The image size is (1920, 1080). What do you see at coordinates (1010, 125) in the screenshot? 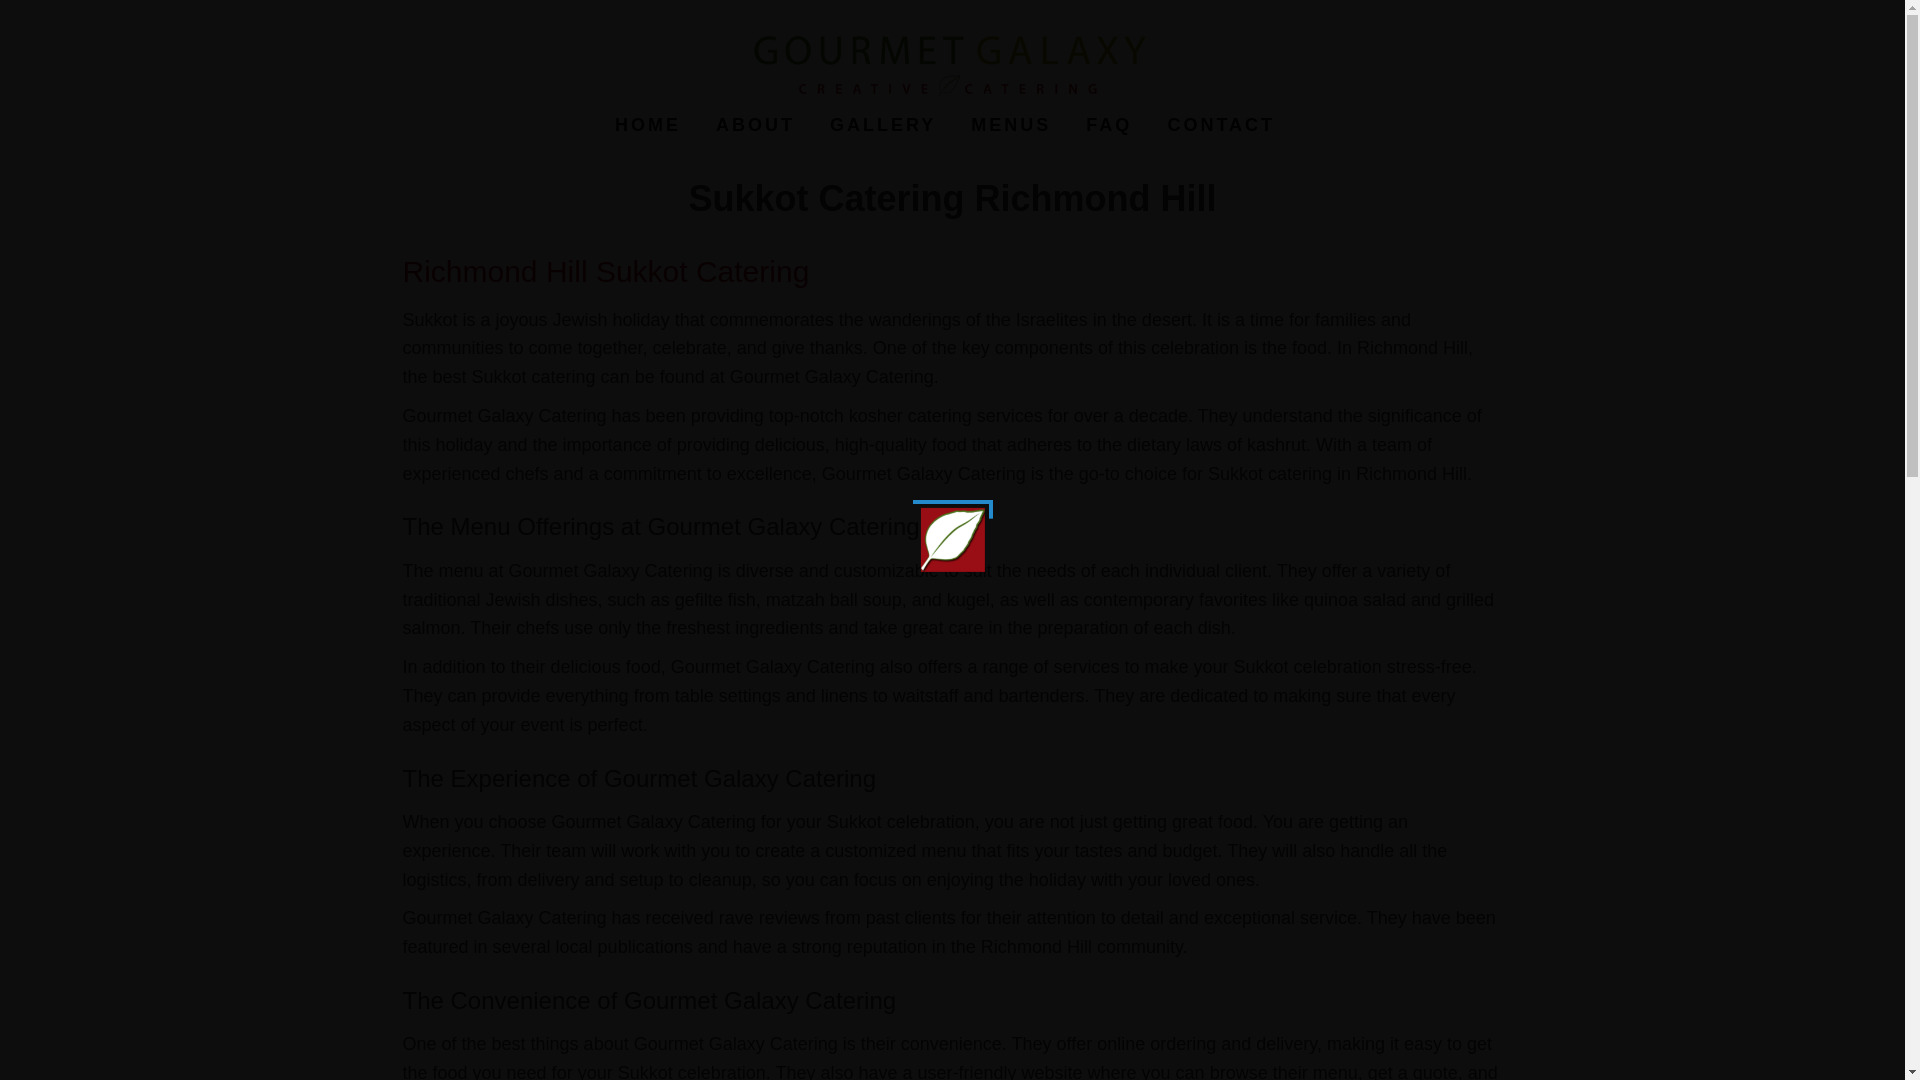
I see `MENUS` at bounding box center [1010, 125].